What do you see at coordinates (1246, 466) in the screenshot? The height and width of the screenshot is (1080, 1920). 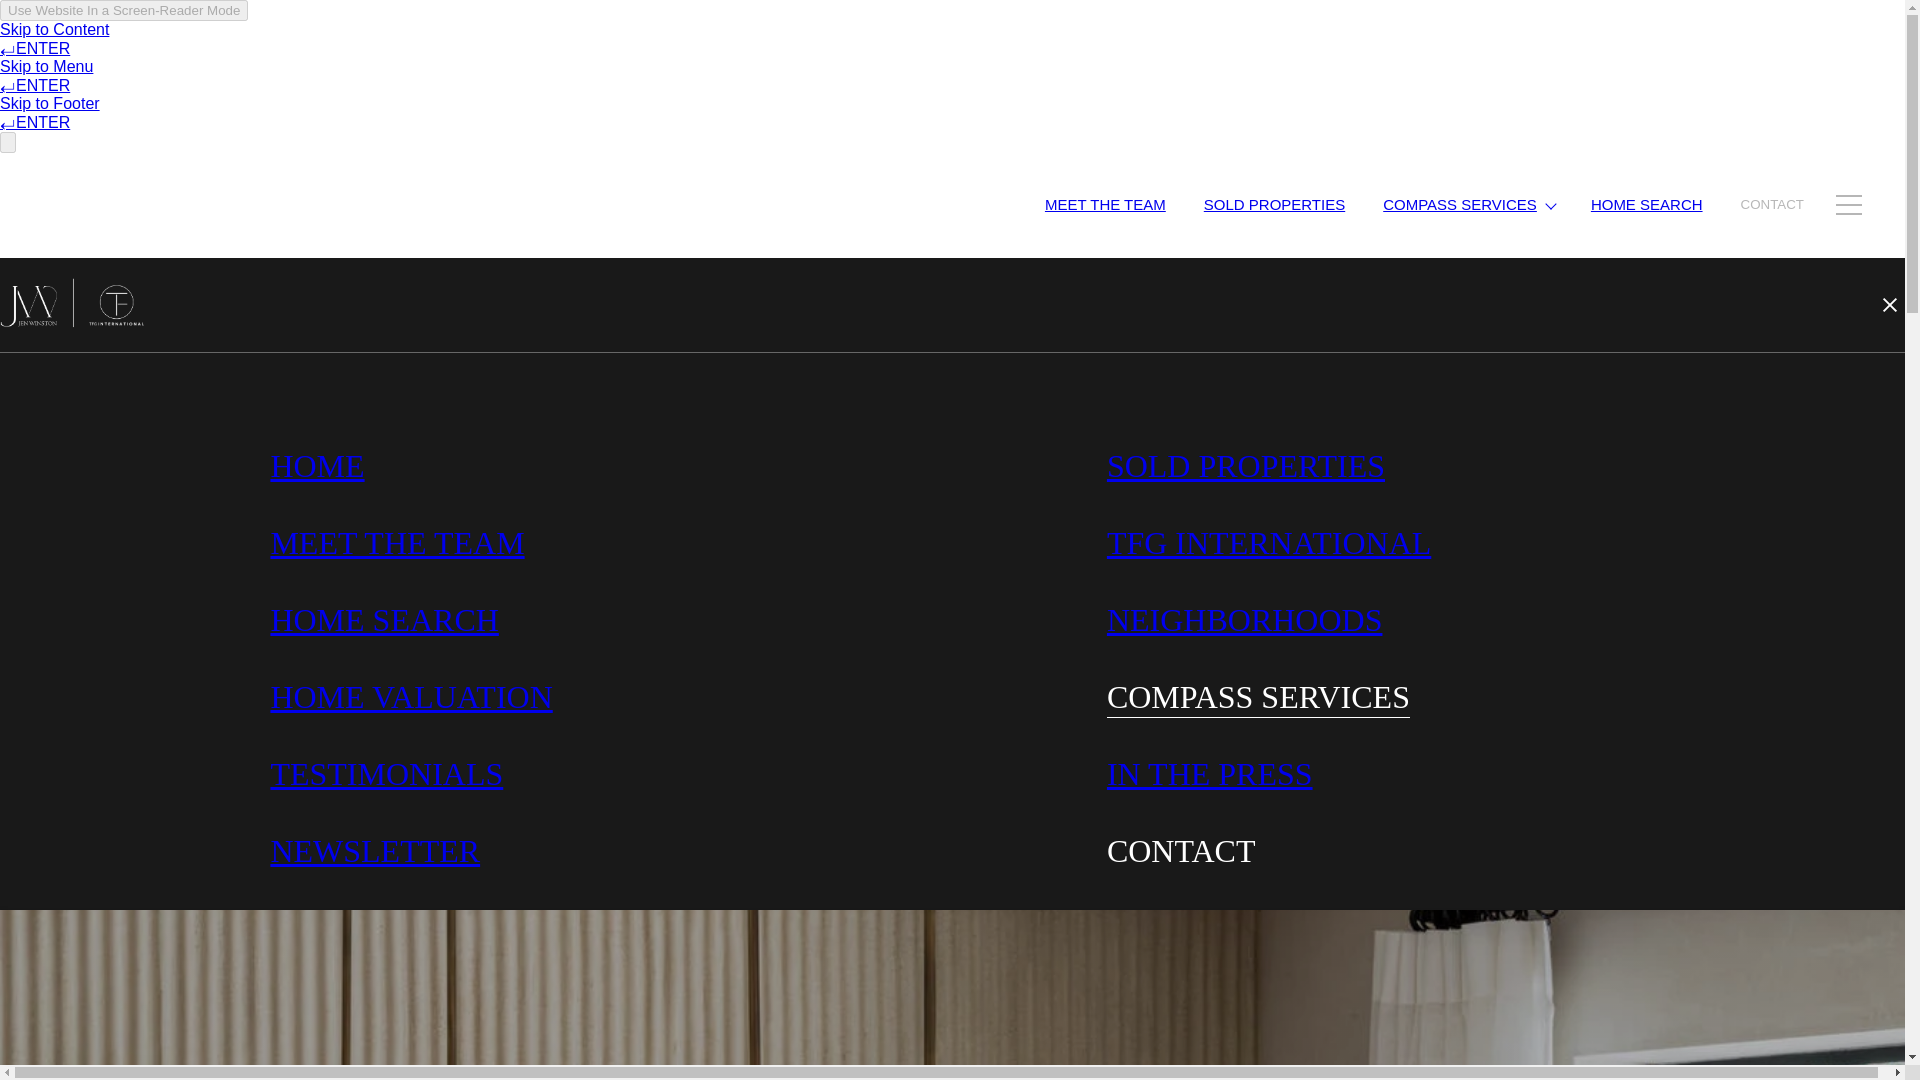 I see `SOLD PROPERTIES` at bounding box center [1246, 466].